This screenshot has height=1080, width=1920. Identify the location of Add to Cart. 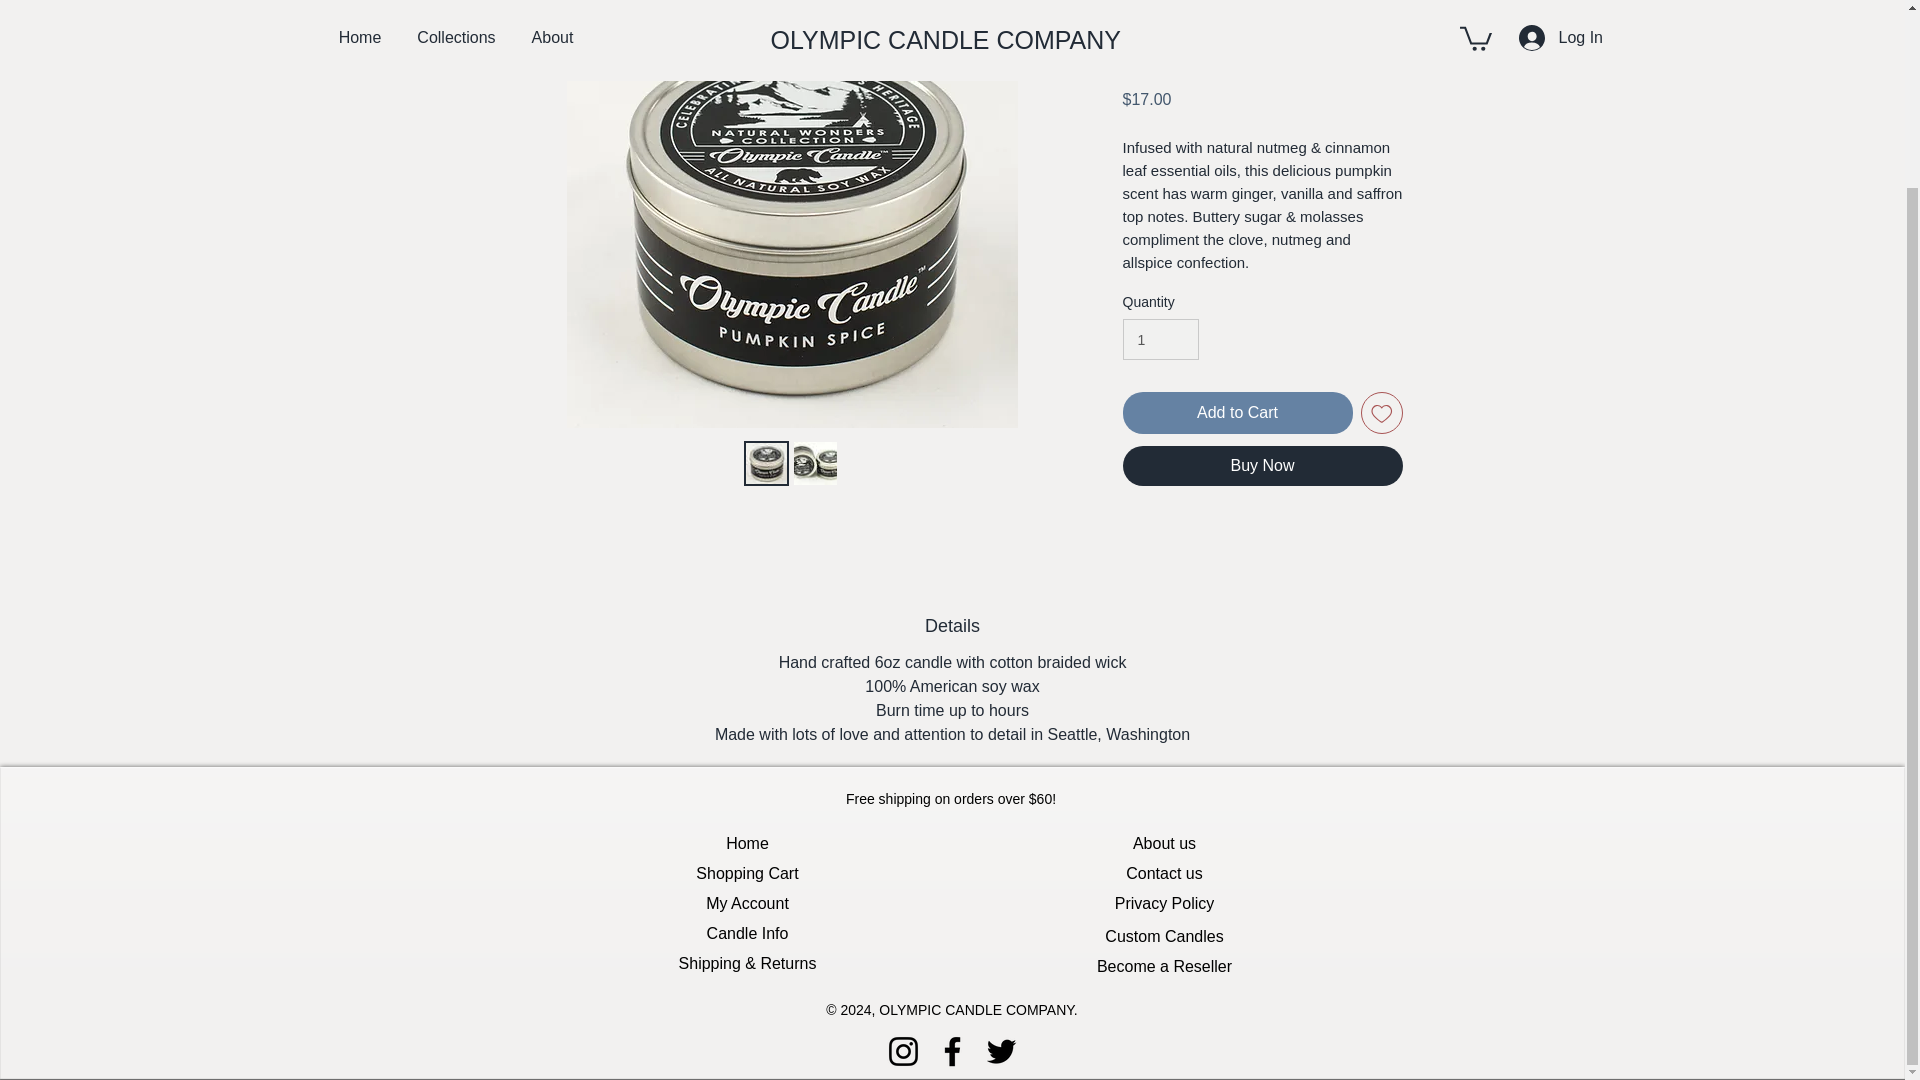
(1236, 413).